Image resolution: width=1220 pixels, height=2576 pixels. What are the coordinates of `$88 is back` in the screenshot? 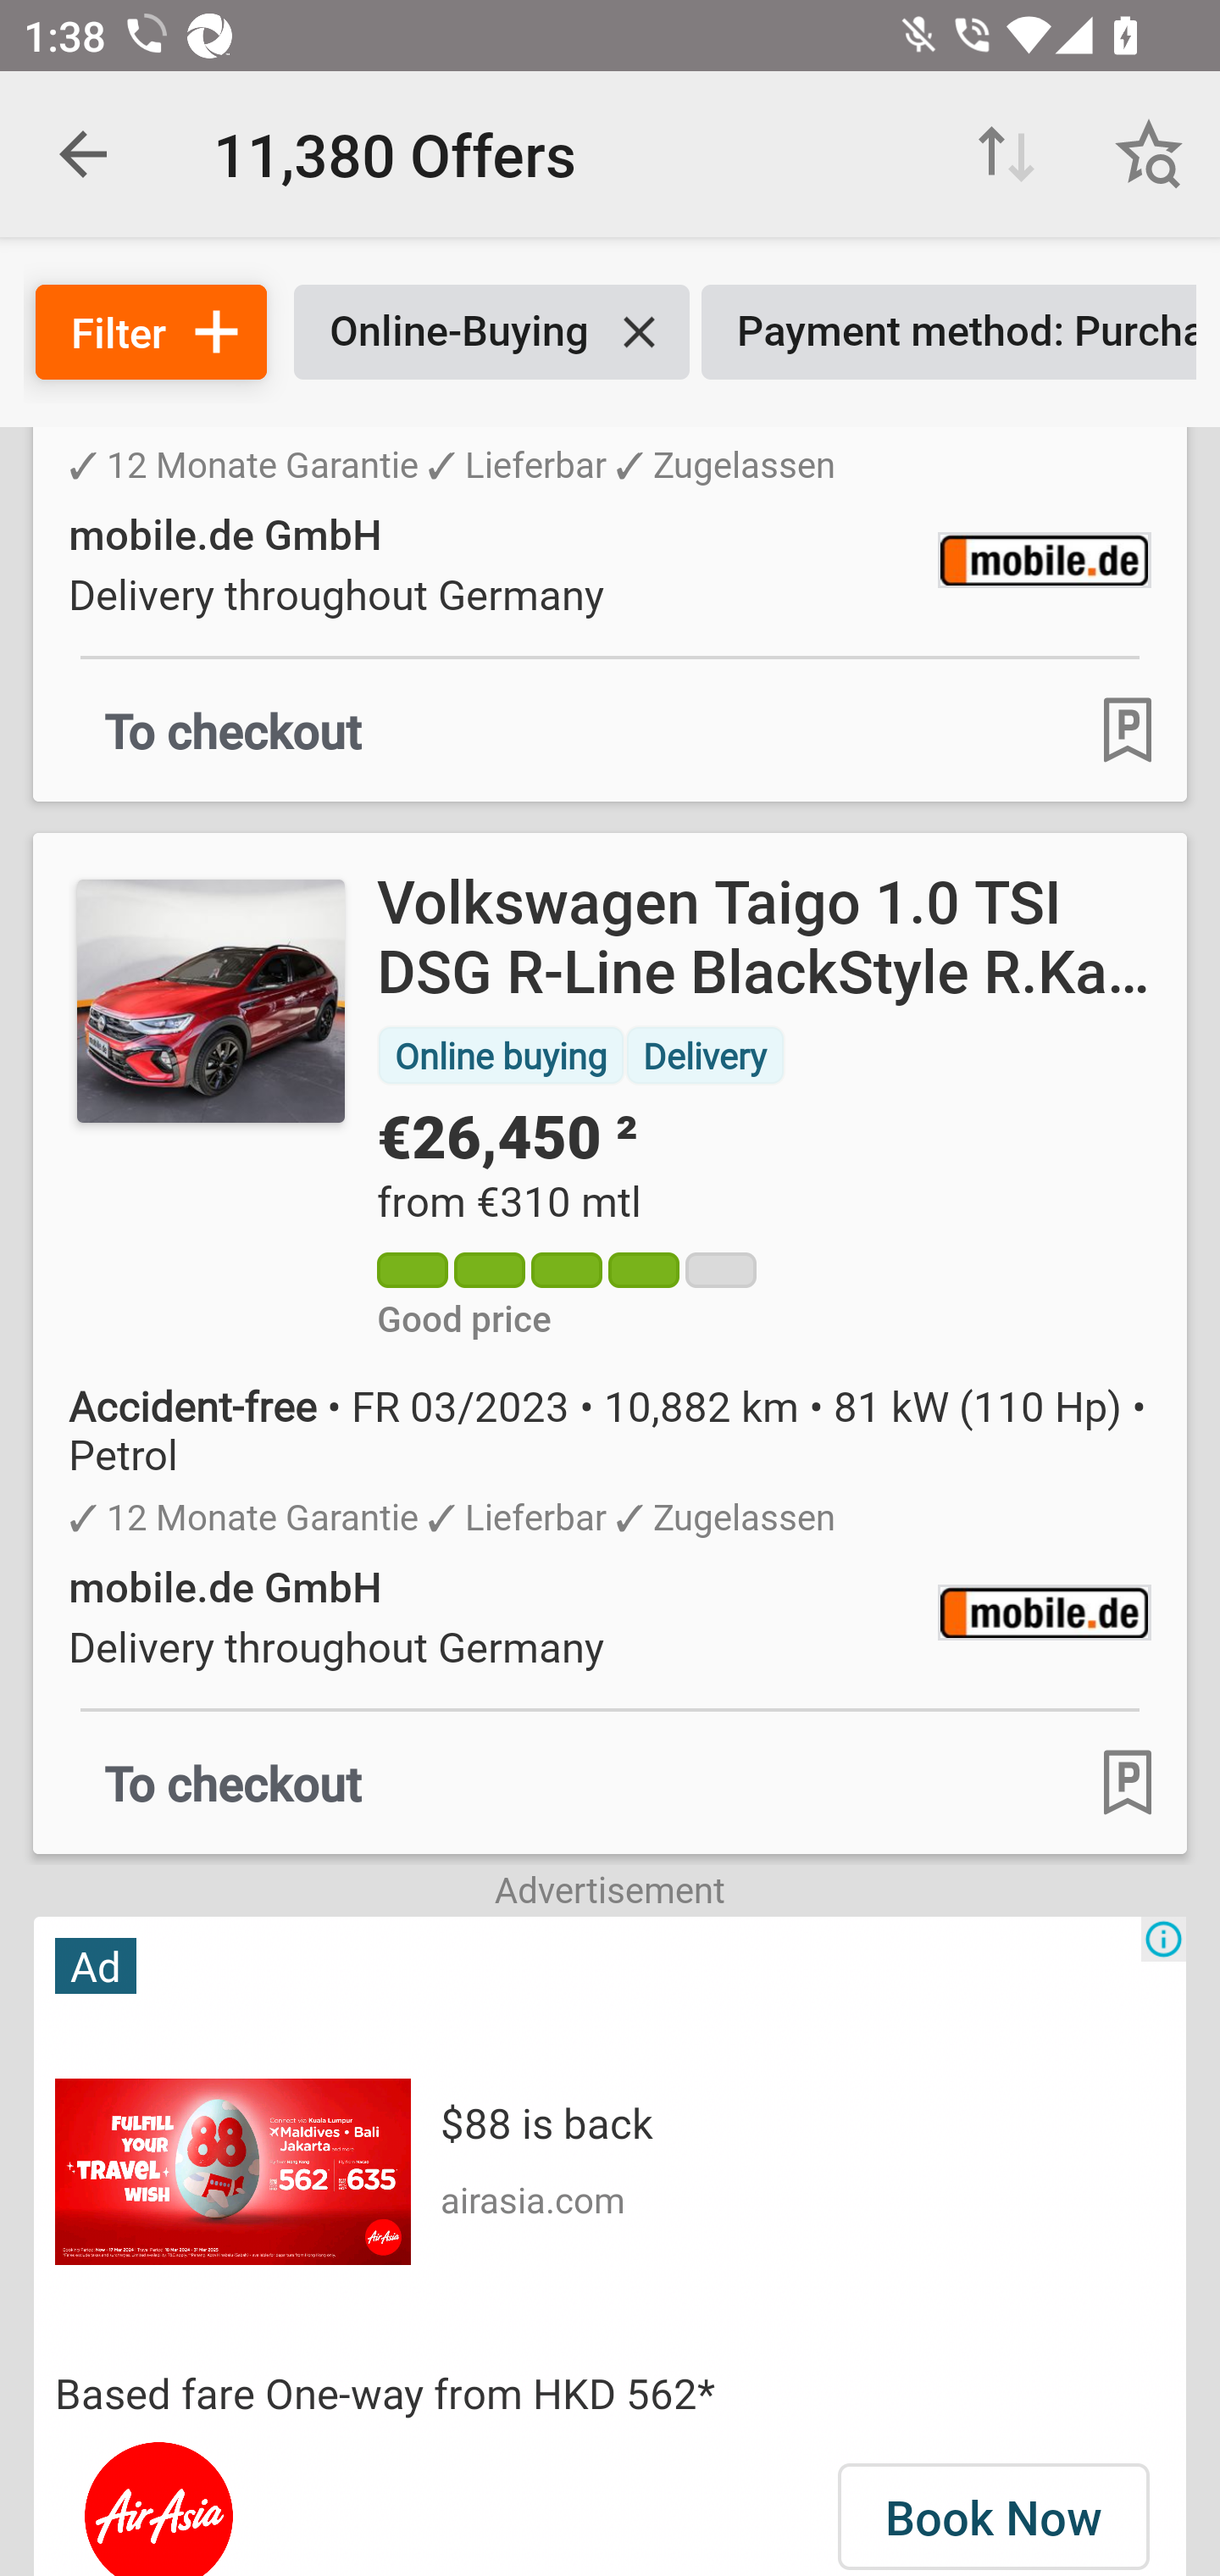 It's located at (546, 2122).